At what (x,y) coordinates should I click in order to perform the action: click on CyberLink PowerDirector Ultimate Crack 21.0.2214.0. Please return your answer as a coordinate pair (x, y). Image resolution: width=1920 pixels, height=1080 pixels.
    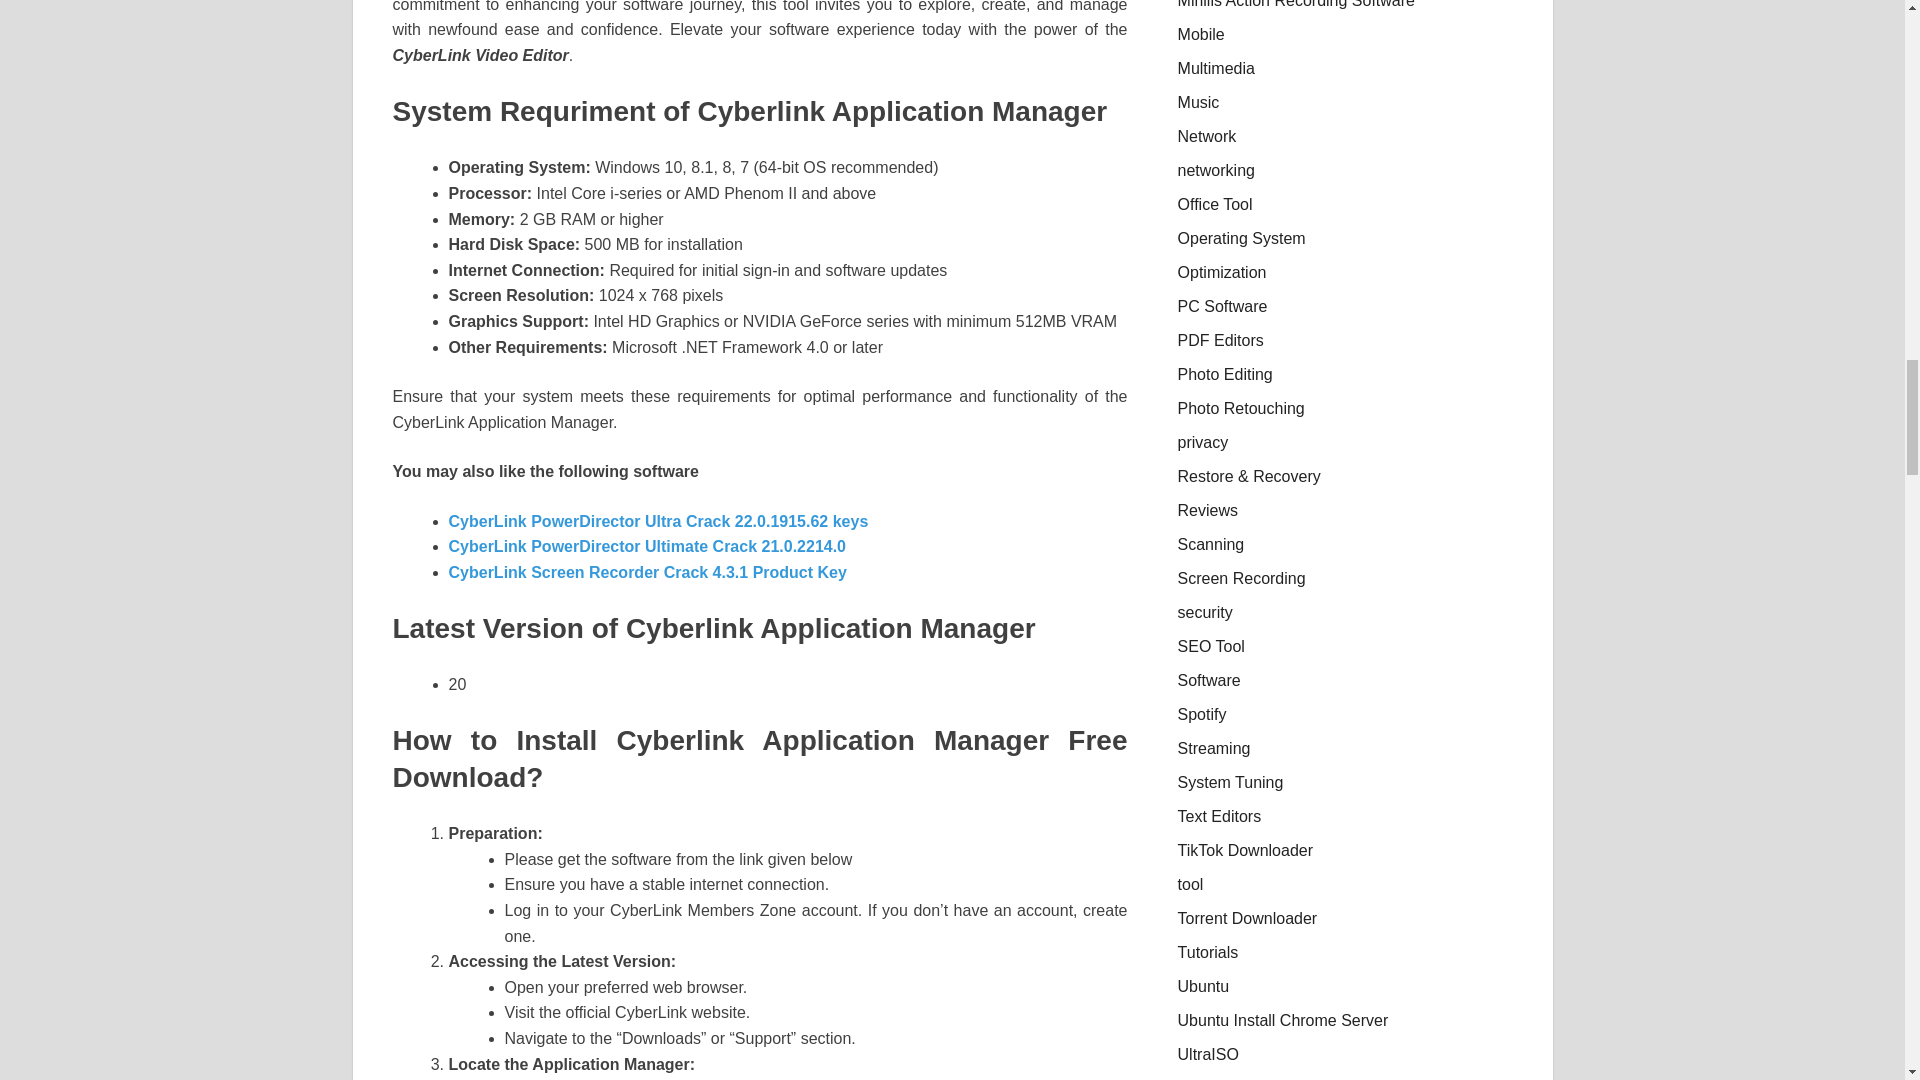
    Looking at the image, I should click on (646, 546).